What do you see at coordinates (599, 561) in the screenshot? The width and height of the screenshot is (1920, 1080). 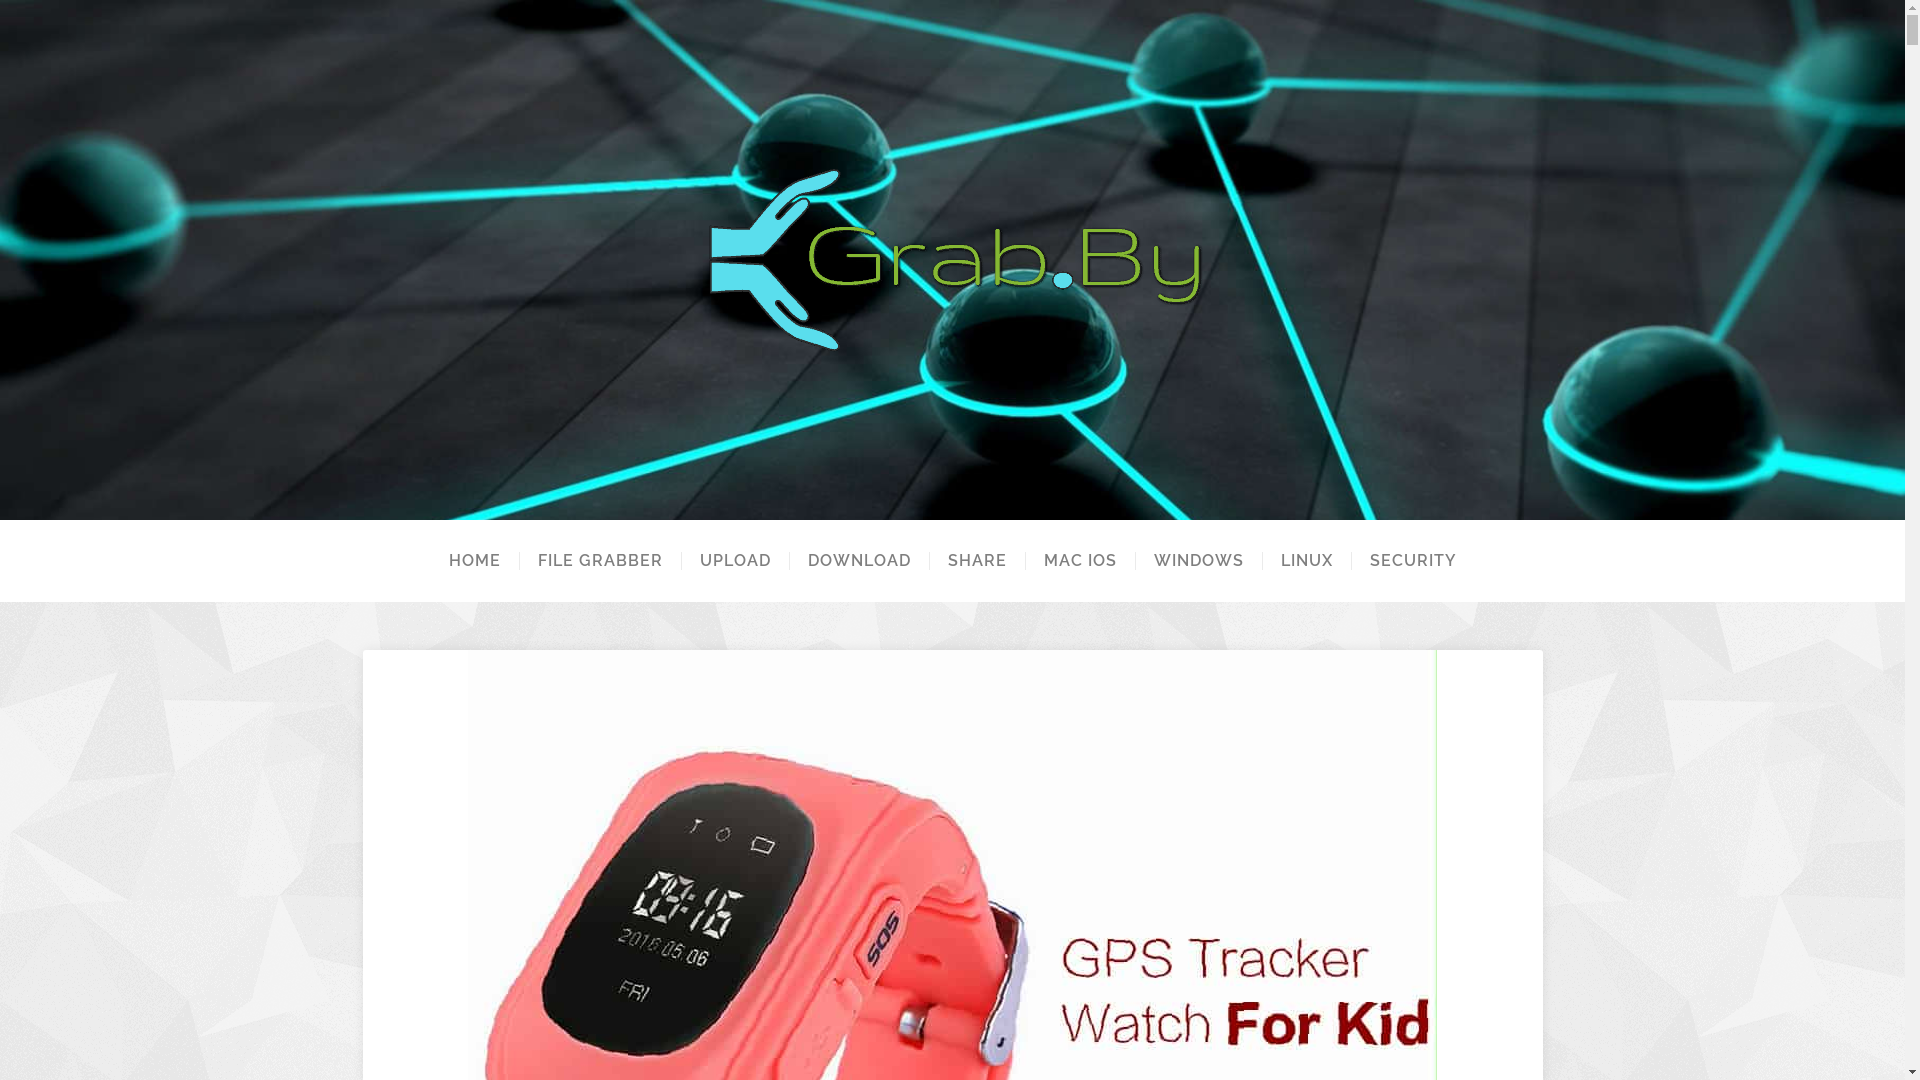 I see `FILE GRABBER` at bounding box center [599, 561].